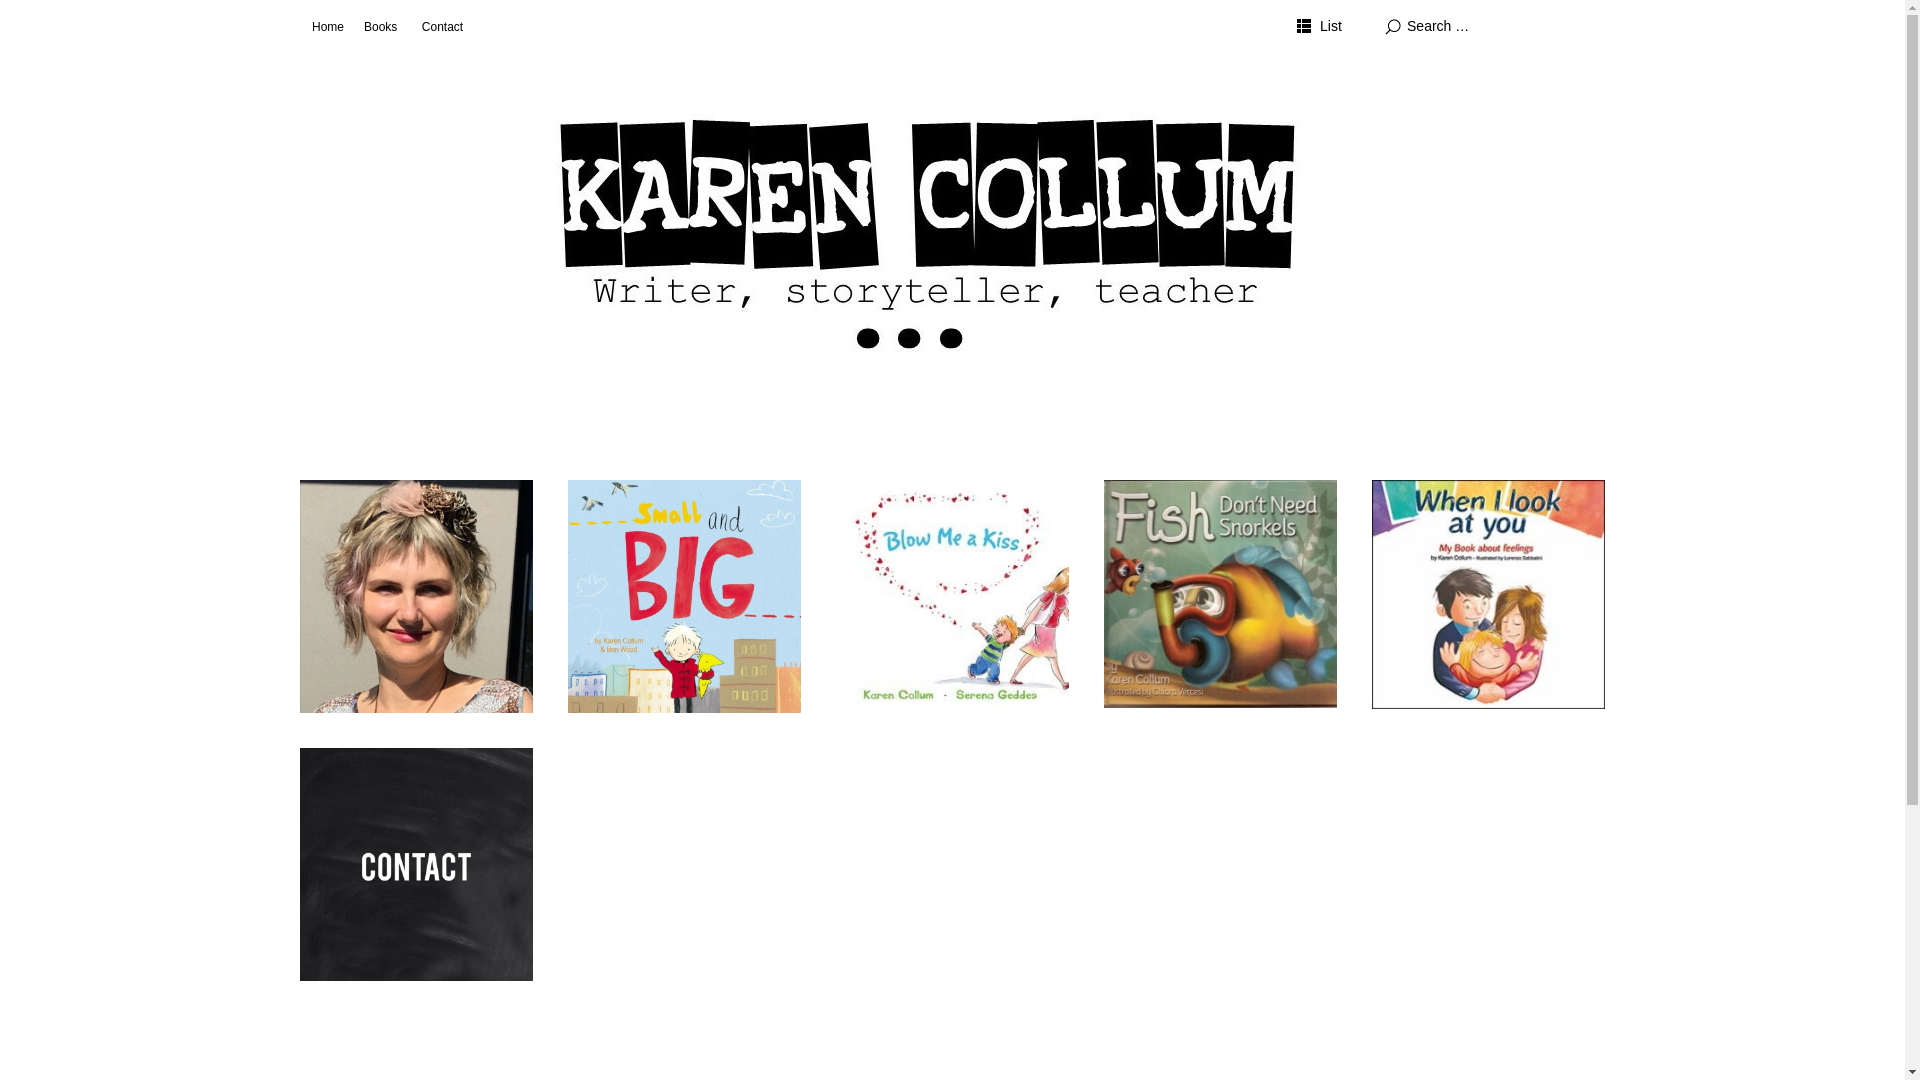 Image resolution: width=1920 pixels, height=1080 pixels. What do you see at coordinates (952, 596) in the screenshot?
I see `Permalink to Blow Me a Kiss` at bounding box center [952, 596].